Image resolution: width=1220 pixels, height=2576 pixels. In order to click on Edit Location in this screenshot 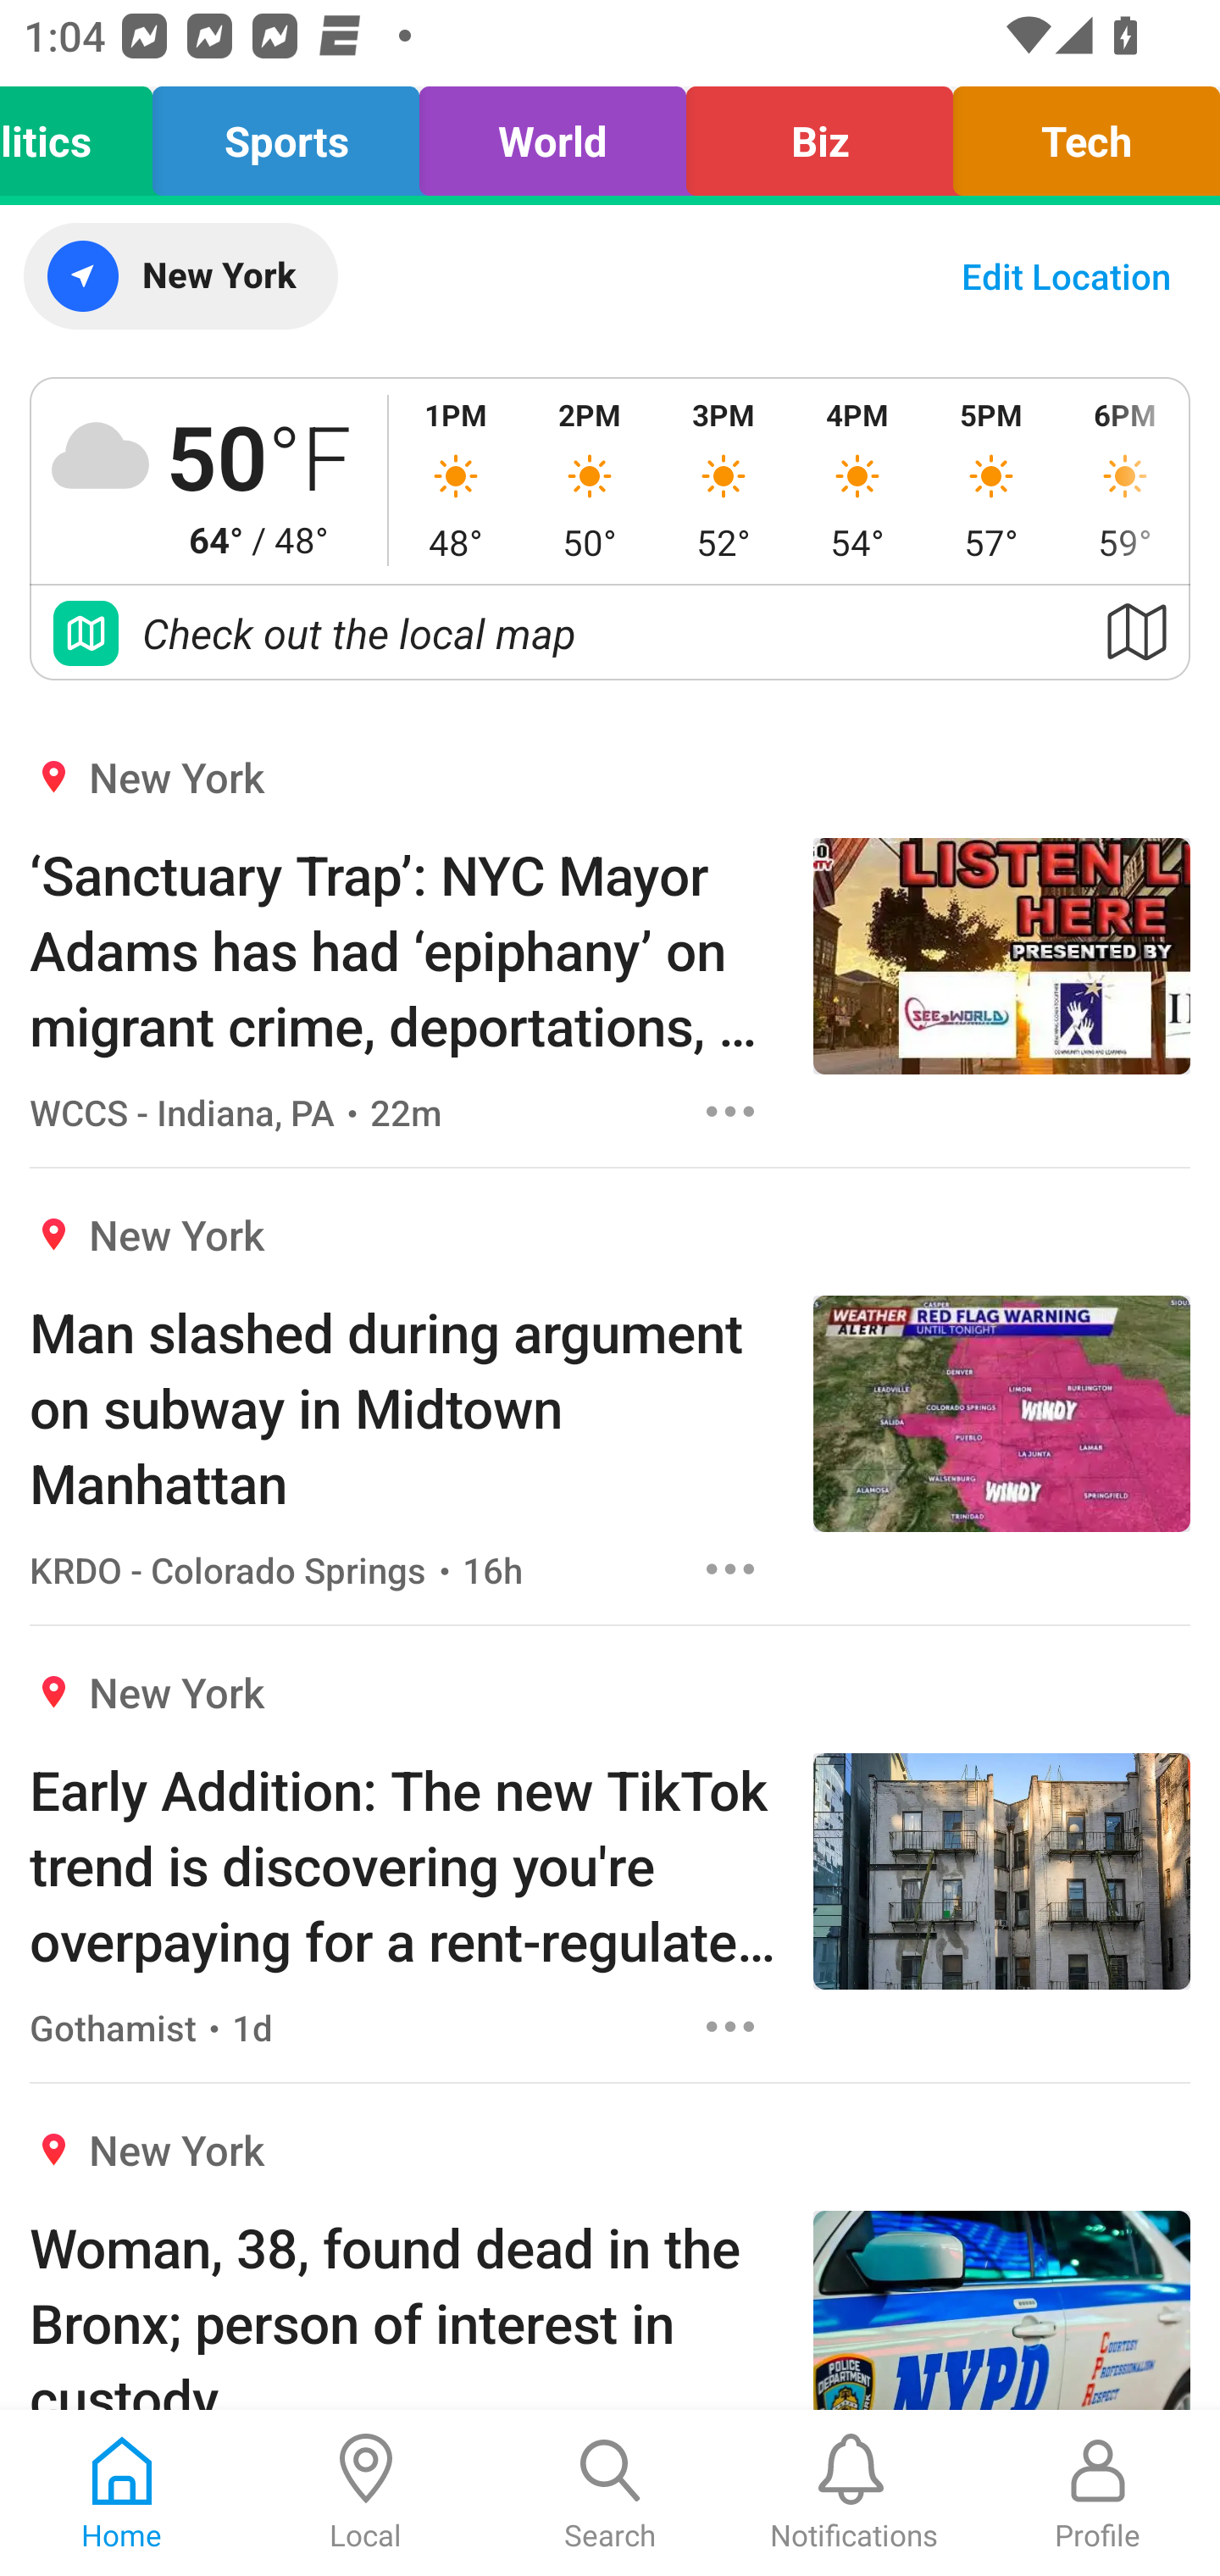, I will do `click(1066, 276)`.